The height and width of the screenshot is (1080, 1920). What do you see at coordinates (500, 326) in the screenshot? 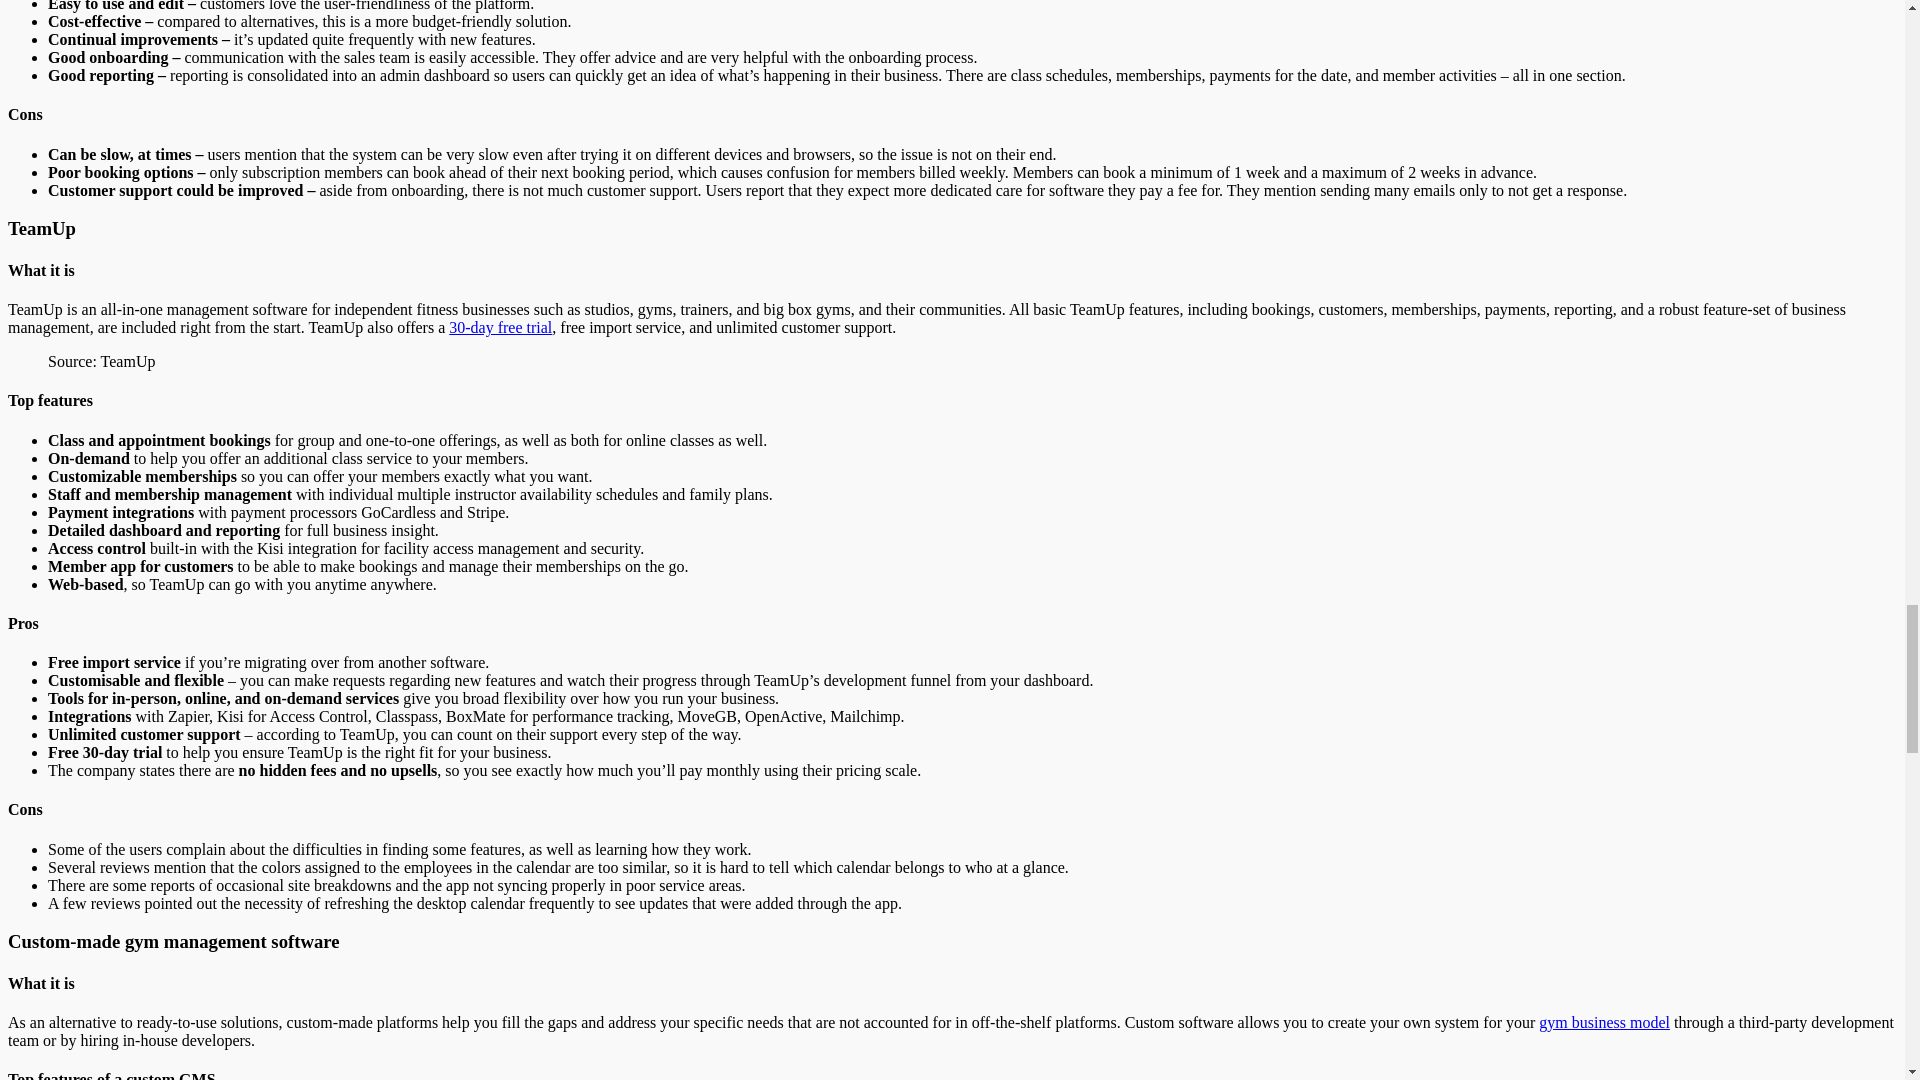
I see `30-day free trial` at bounding box center [500, 326].